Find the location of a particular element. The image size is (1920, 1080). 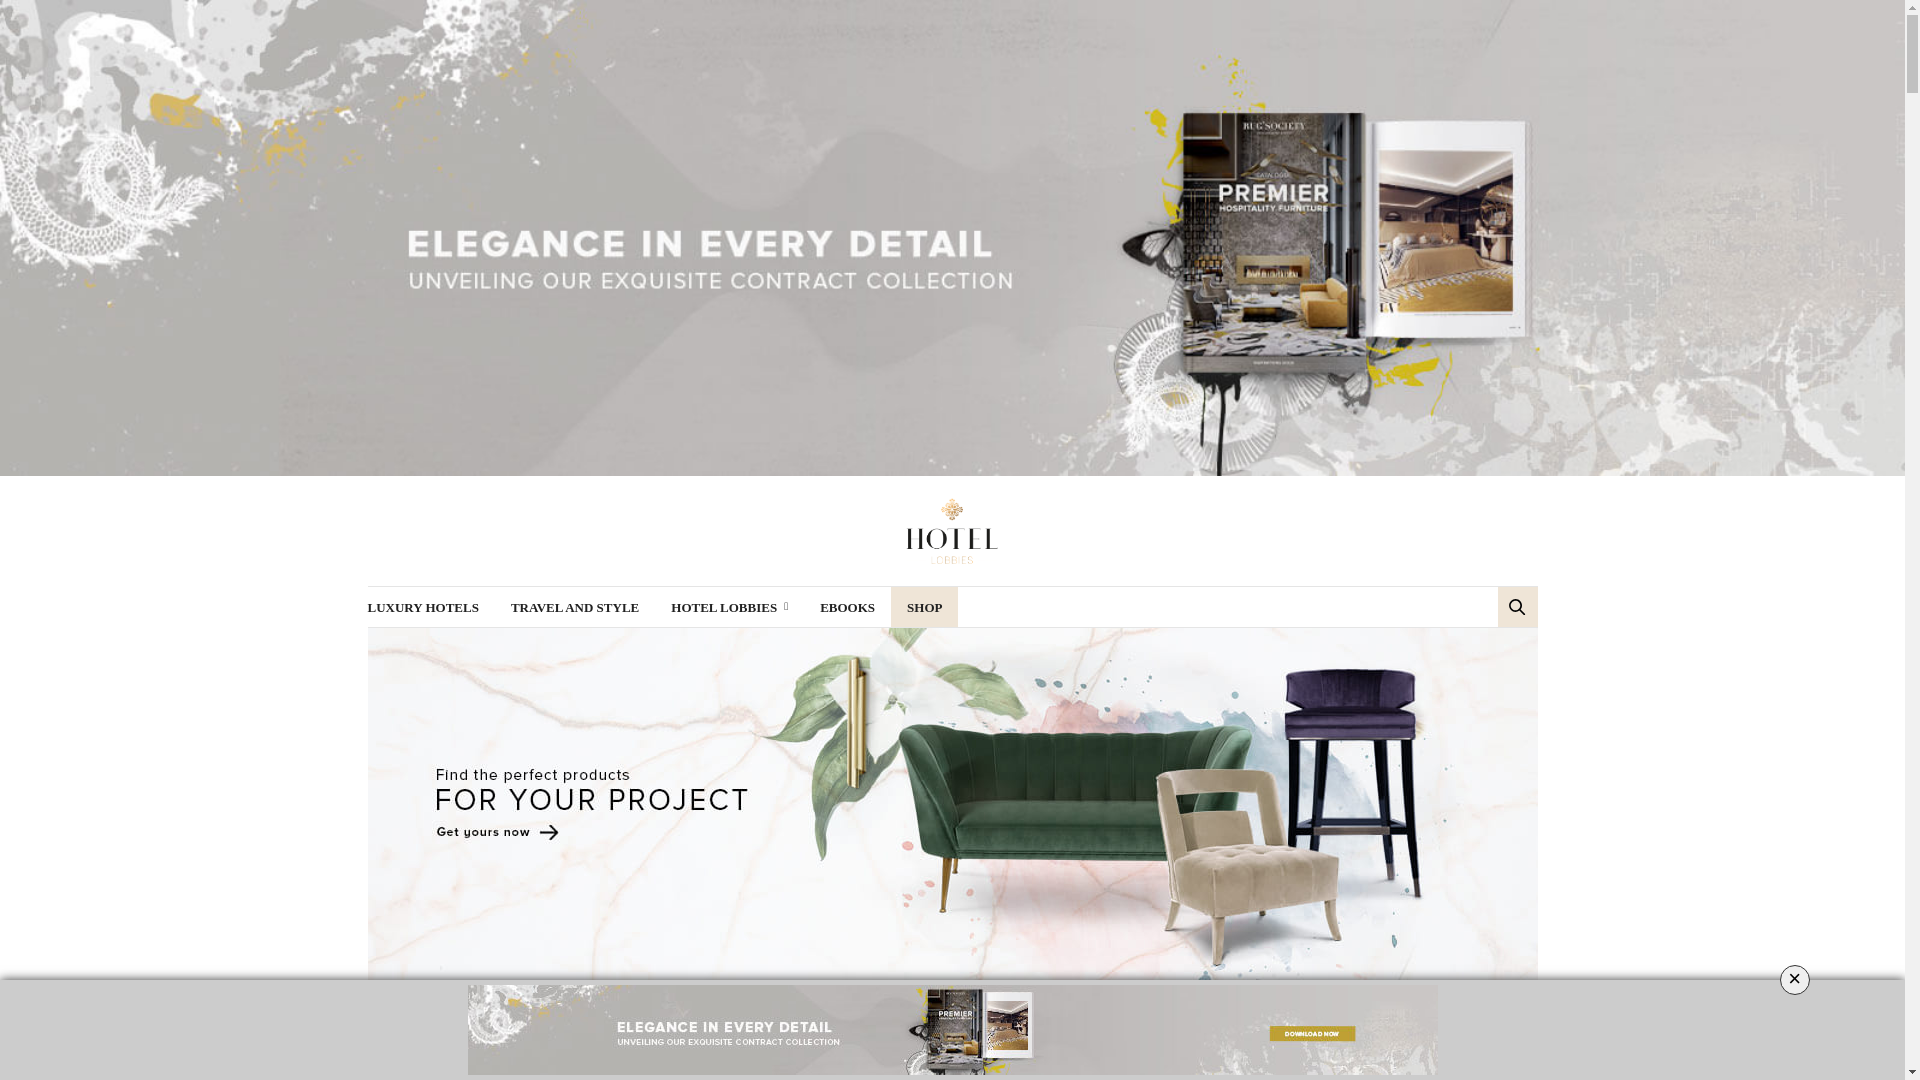

Hotel Lobbies is located at coordinates (952, 530).